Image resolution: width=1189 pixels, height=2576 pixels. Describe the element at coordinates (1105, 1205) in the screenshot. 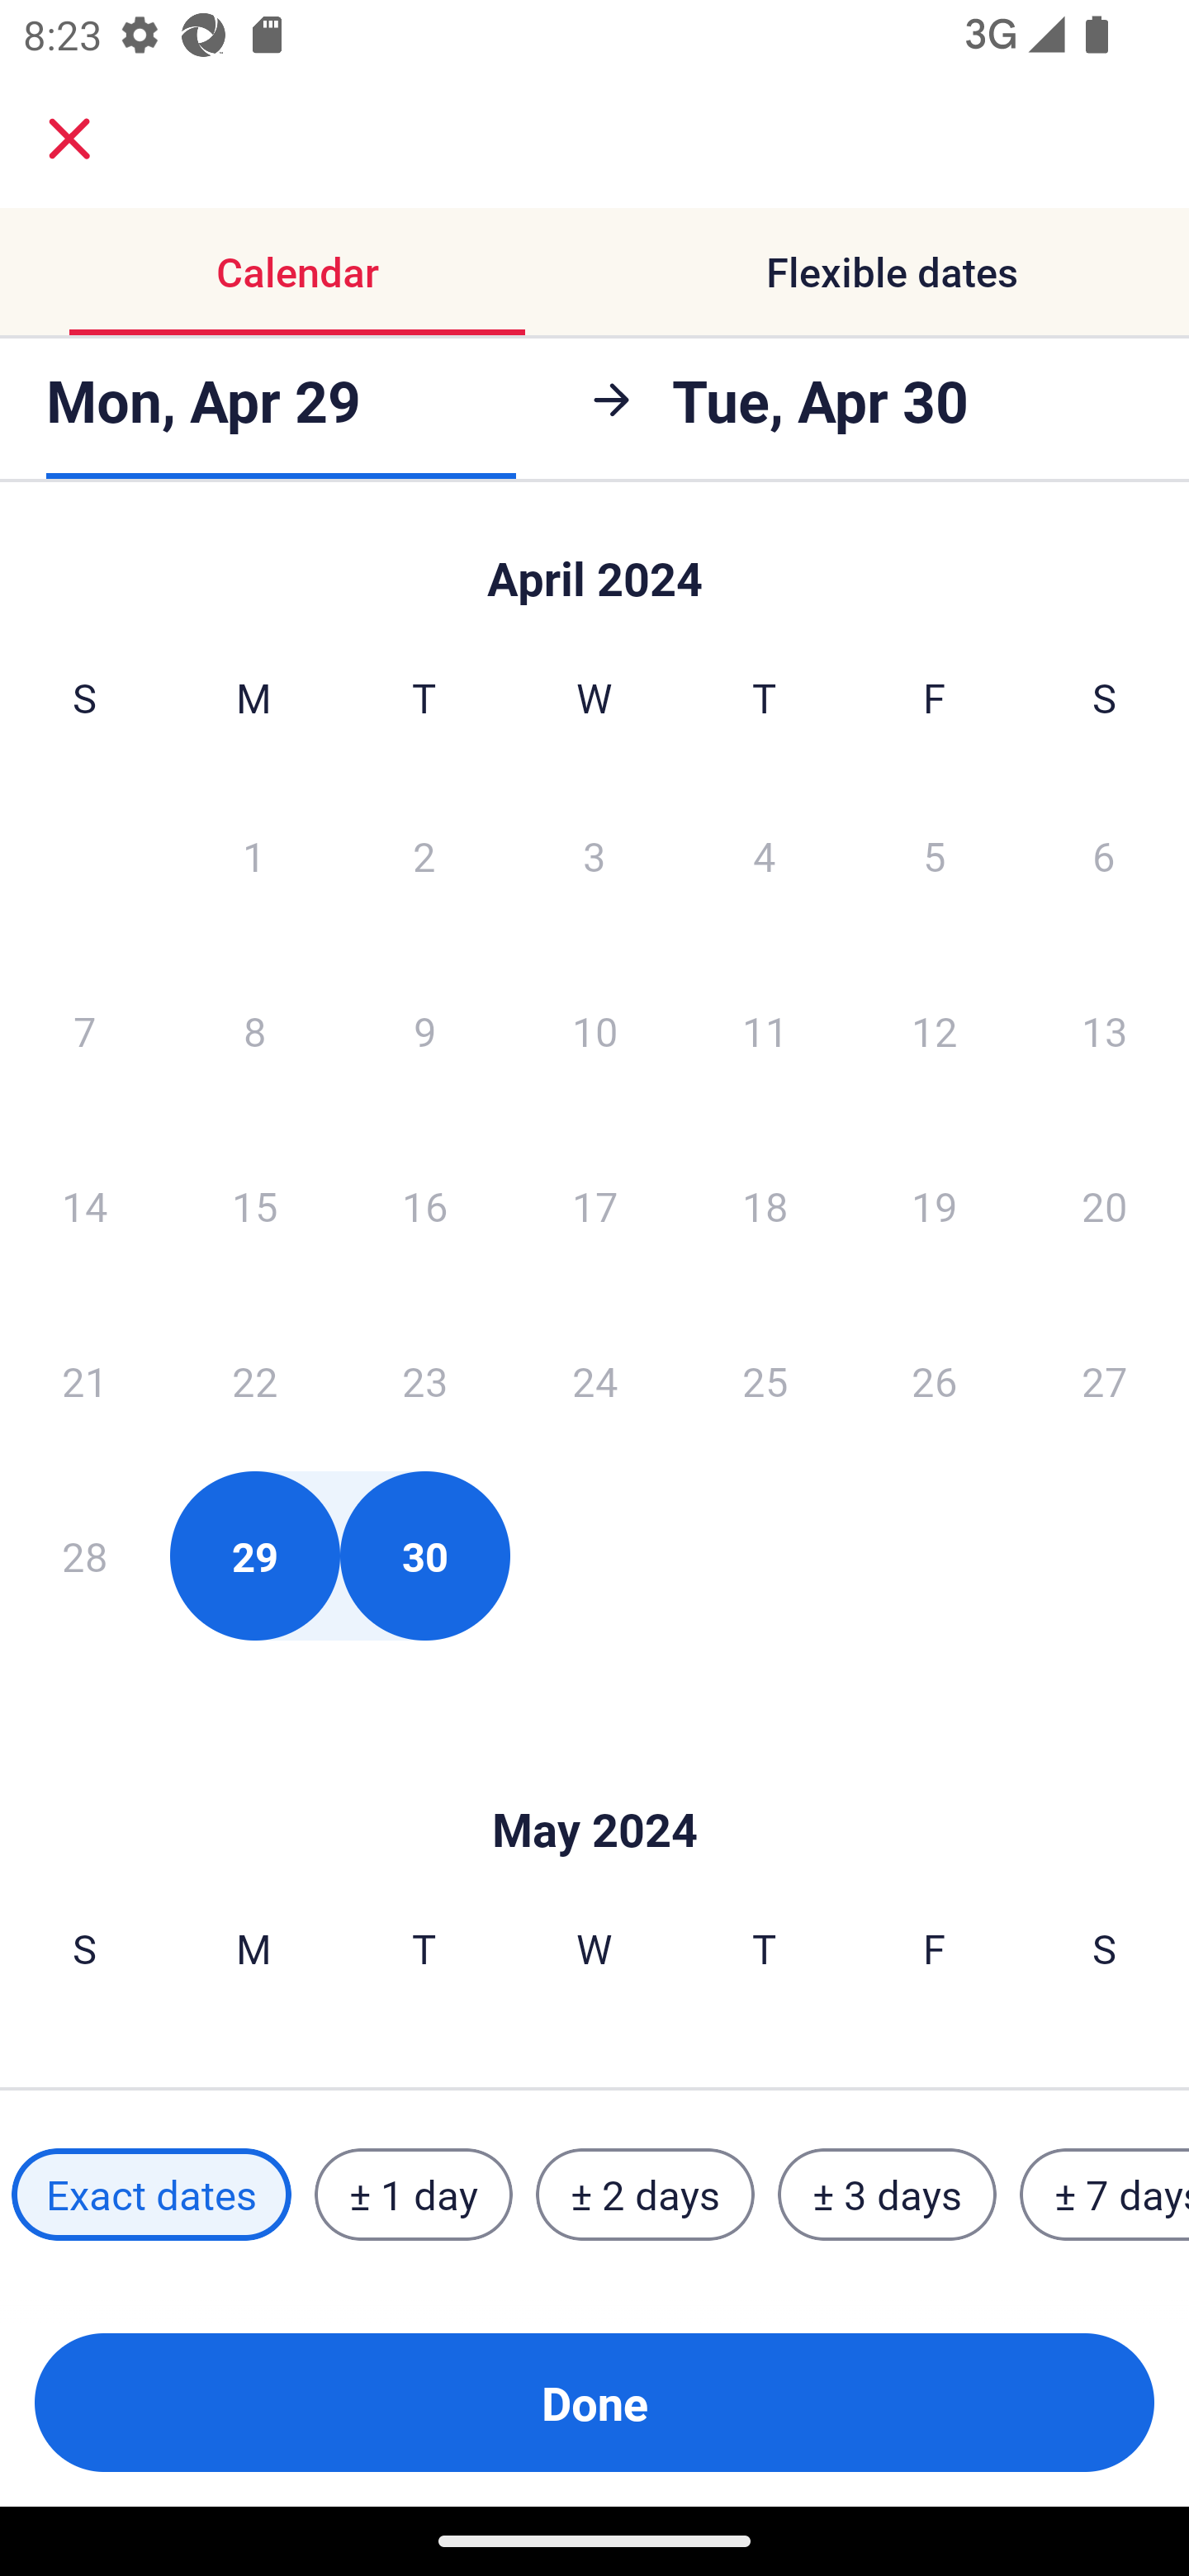

I see `20 Saturday, April 20, 2024` at that location.